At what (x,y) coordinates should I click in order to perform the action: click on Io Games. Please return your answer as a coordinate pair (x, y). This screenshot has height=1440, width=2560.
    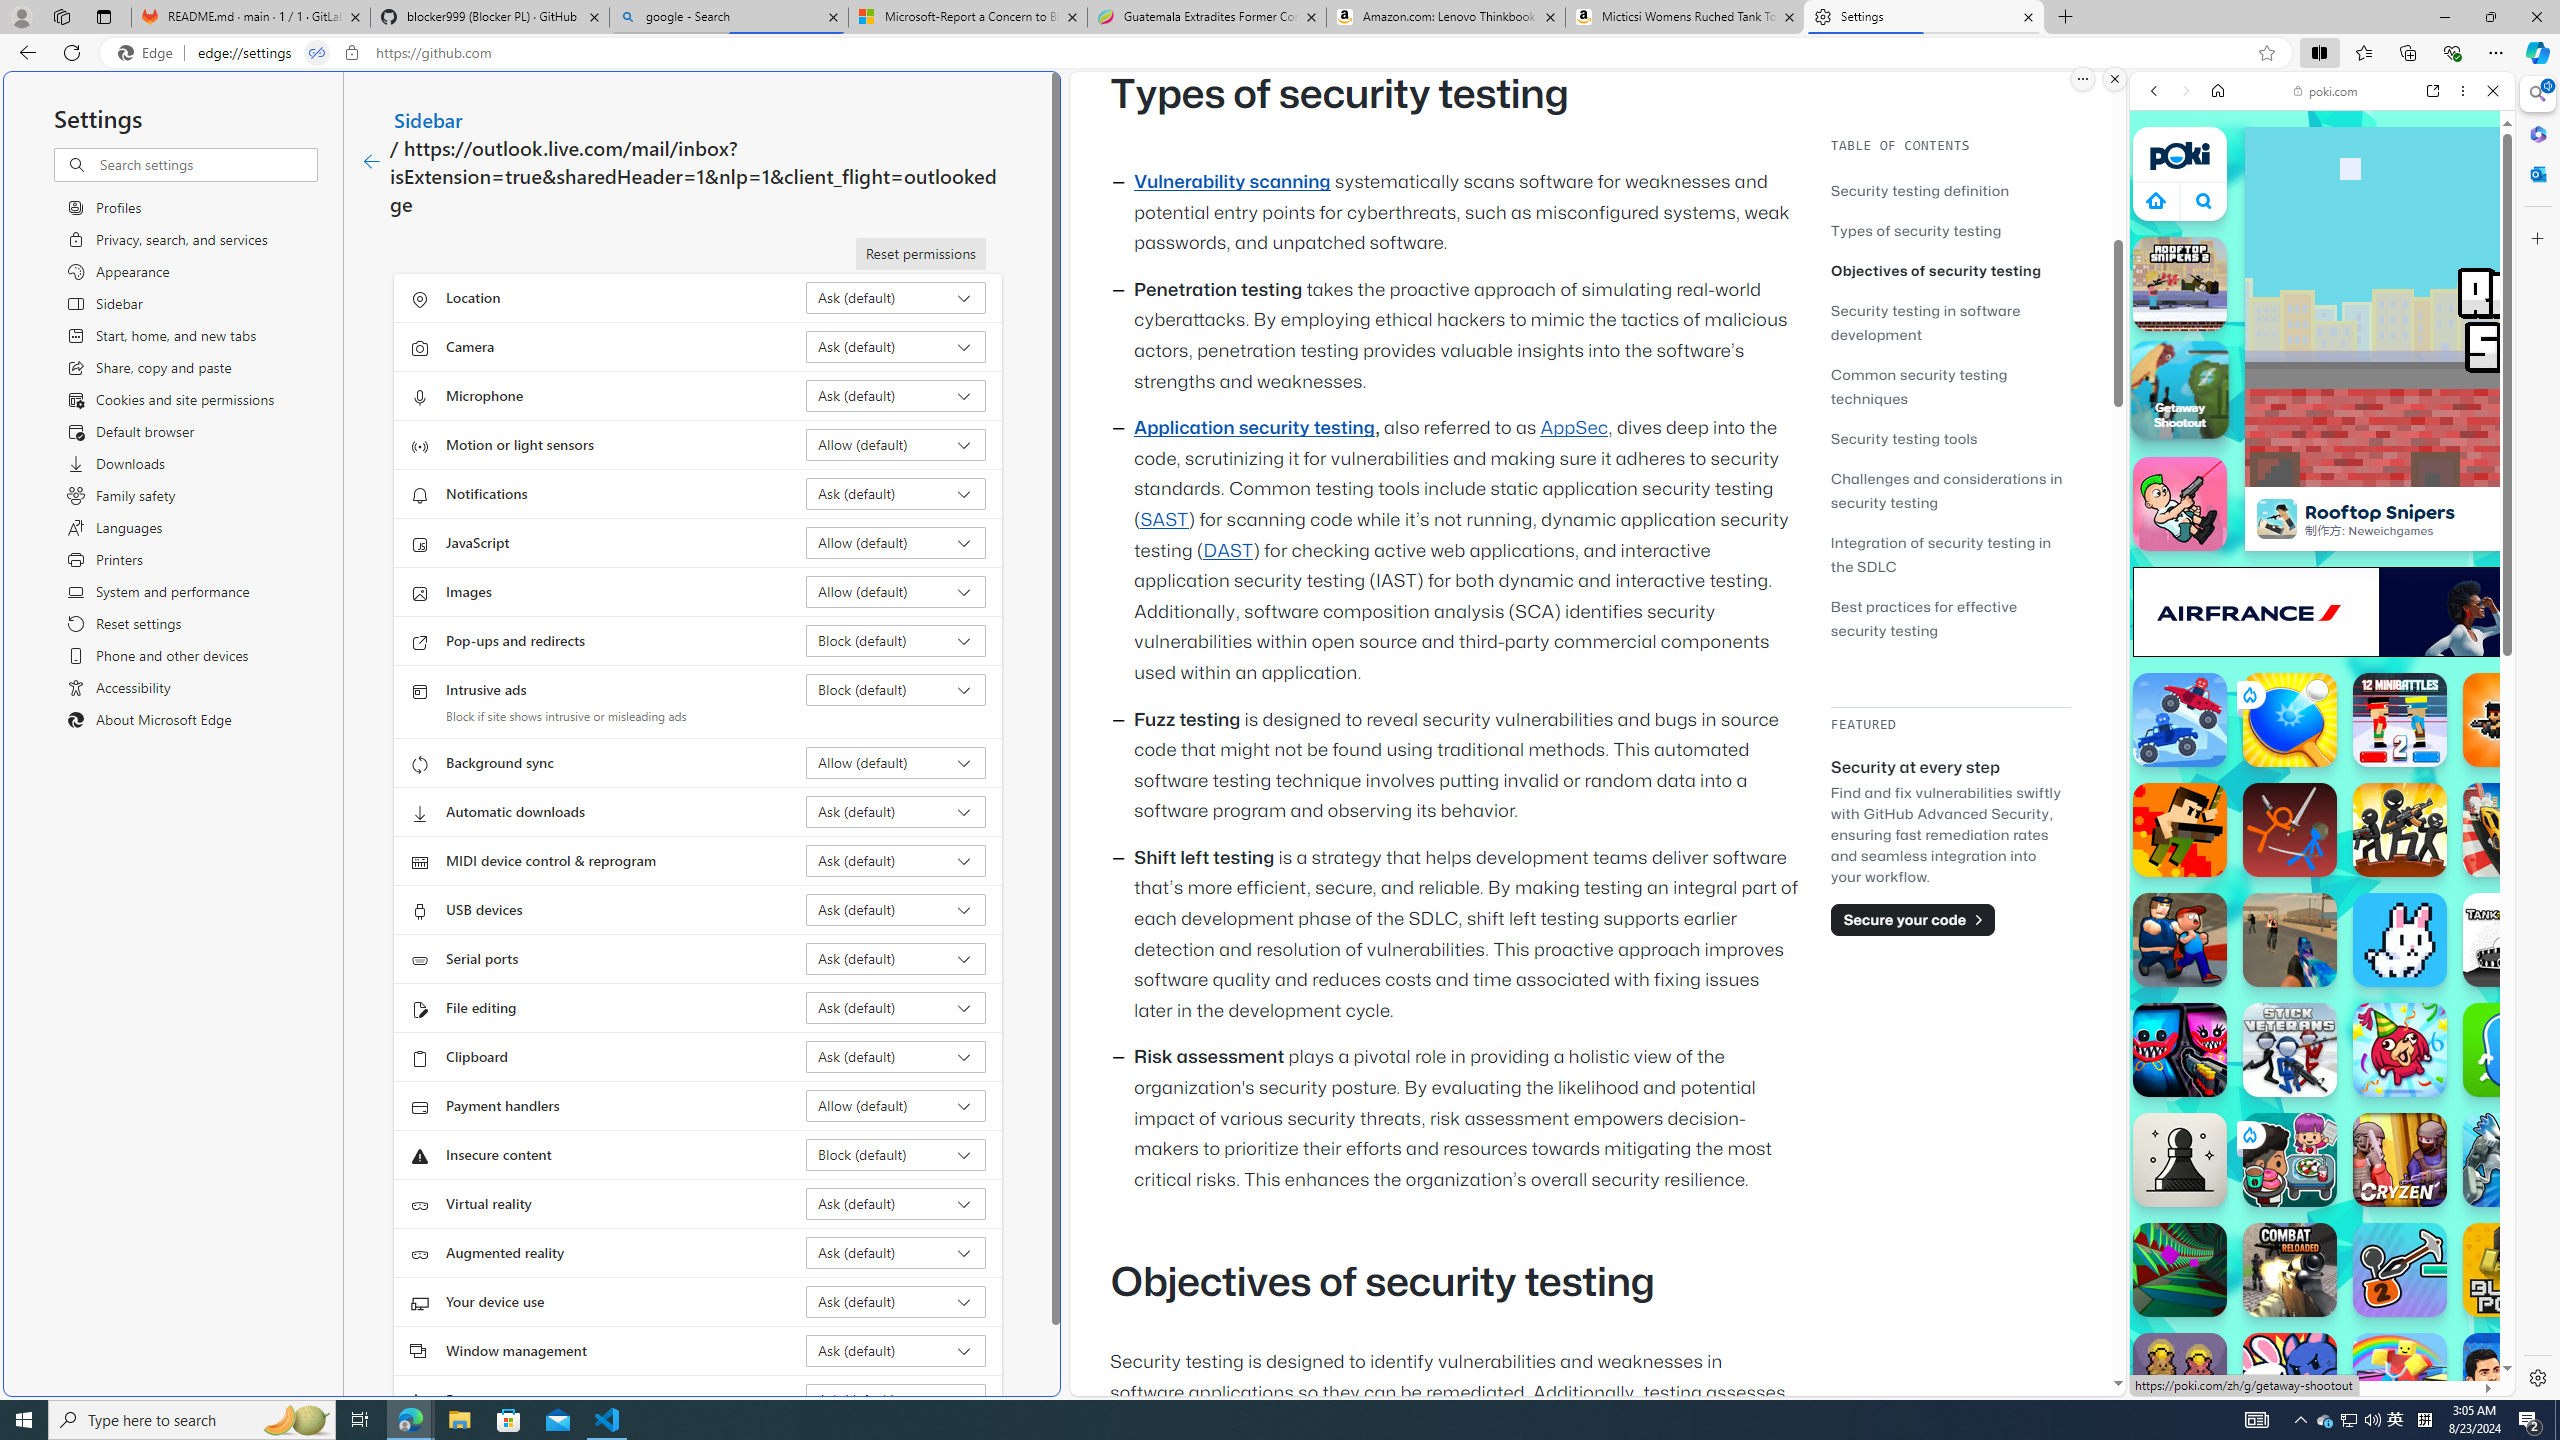
    Looking at the image, I should click on (2322, 618).